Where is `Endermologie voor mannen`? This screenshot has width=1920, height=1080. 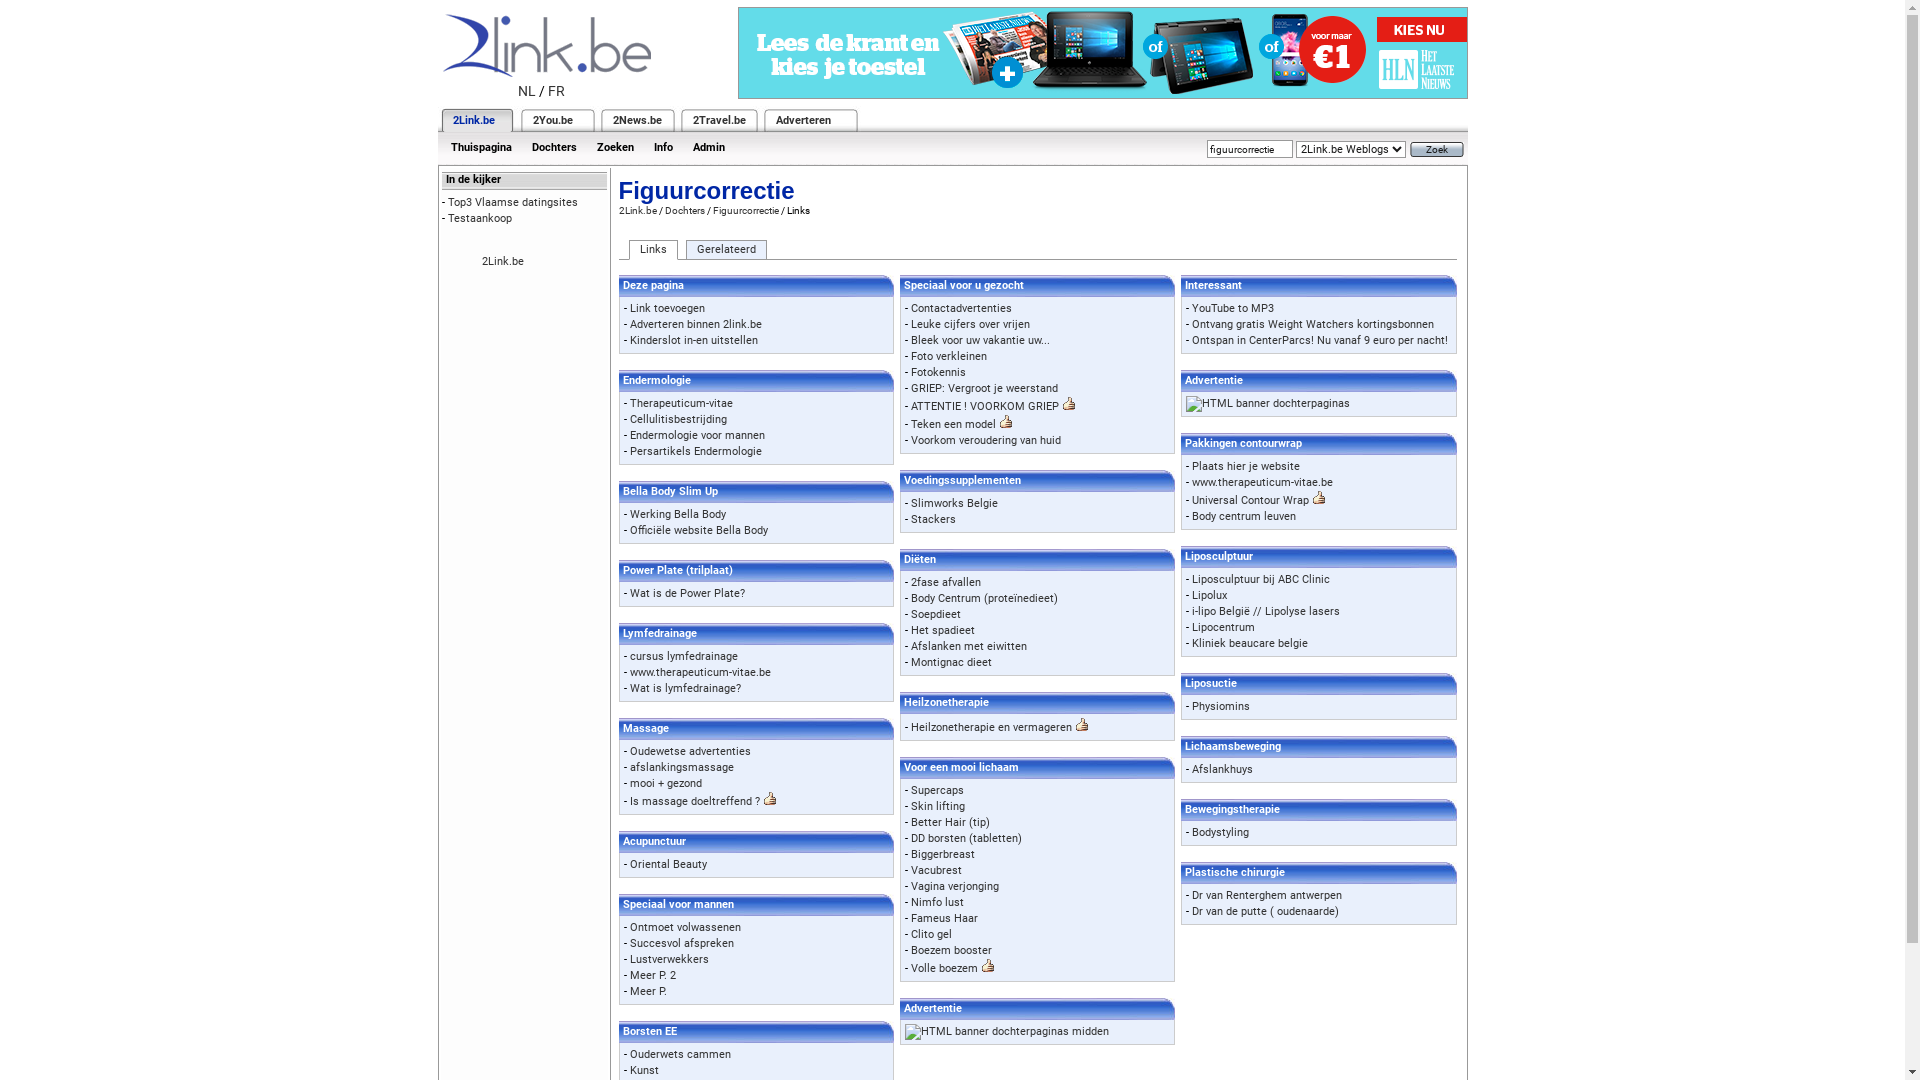
Endermologie voor mannen is located at coordinates (698, 436).